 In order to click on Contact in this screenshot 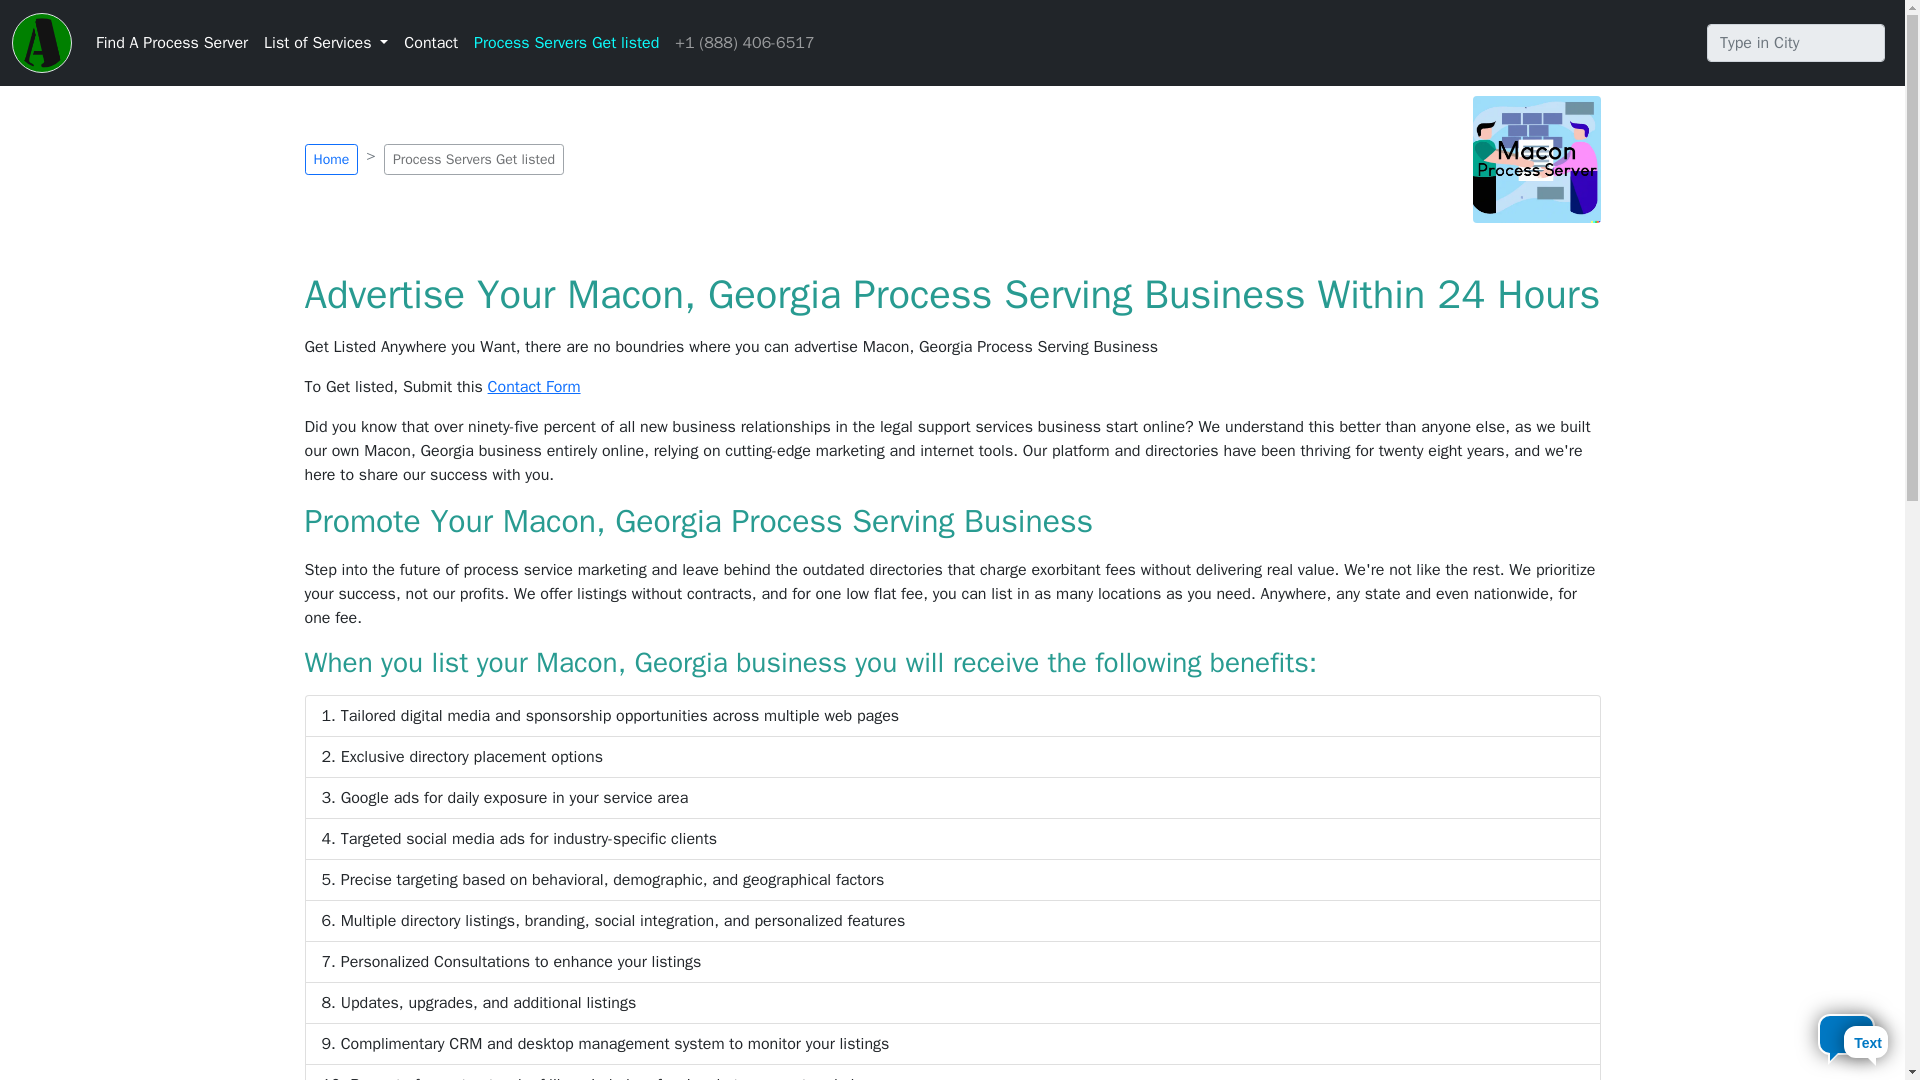, I will do `click(430, 42)`.